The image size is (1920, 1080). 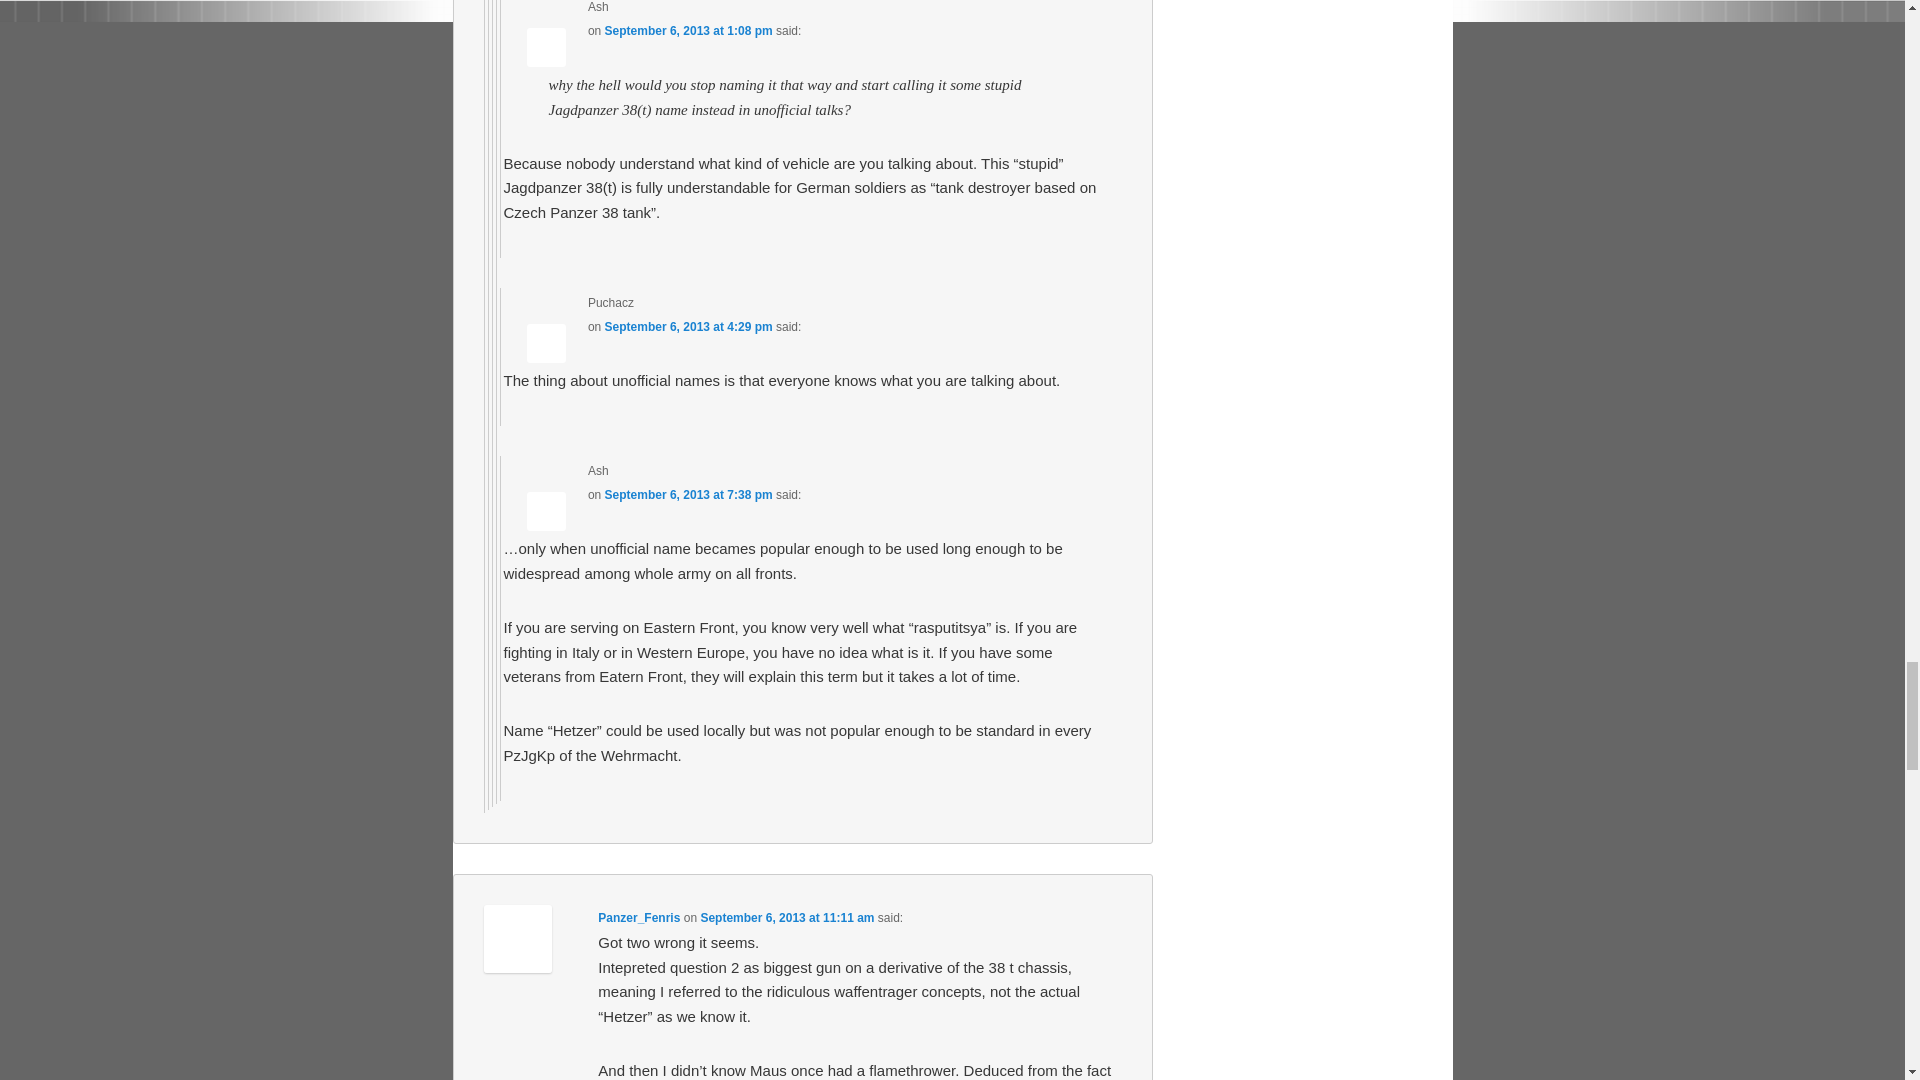 What do you see at coordinates (688, 30) in the screenshot?
I see `September 6, 2013 at 1:08 pm` at bounding box center [688, 30].